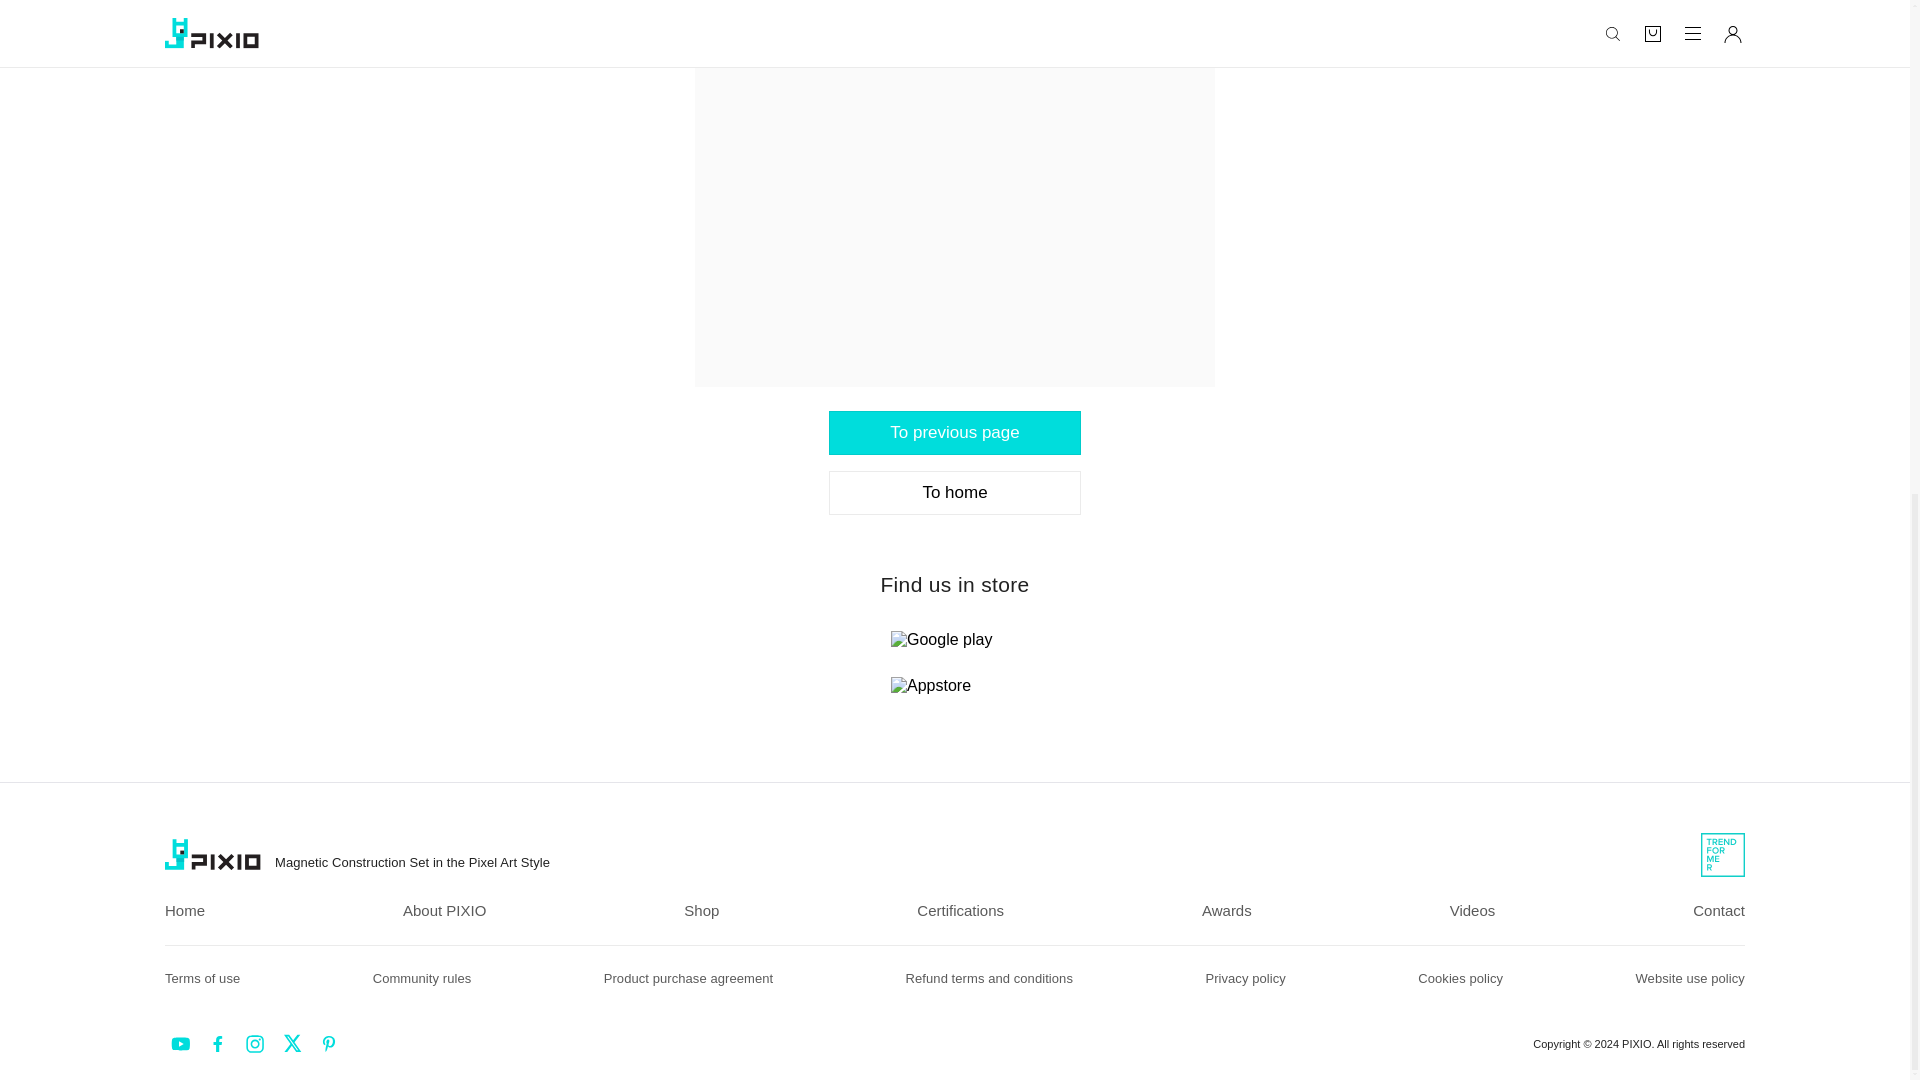  Describe the element at coordinates (688, 978) in the screenshot. I see `Product purchase agreement` at that location.